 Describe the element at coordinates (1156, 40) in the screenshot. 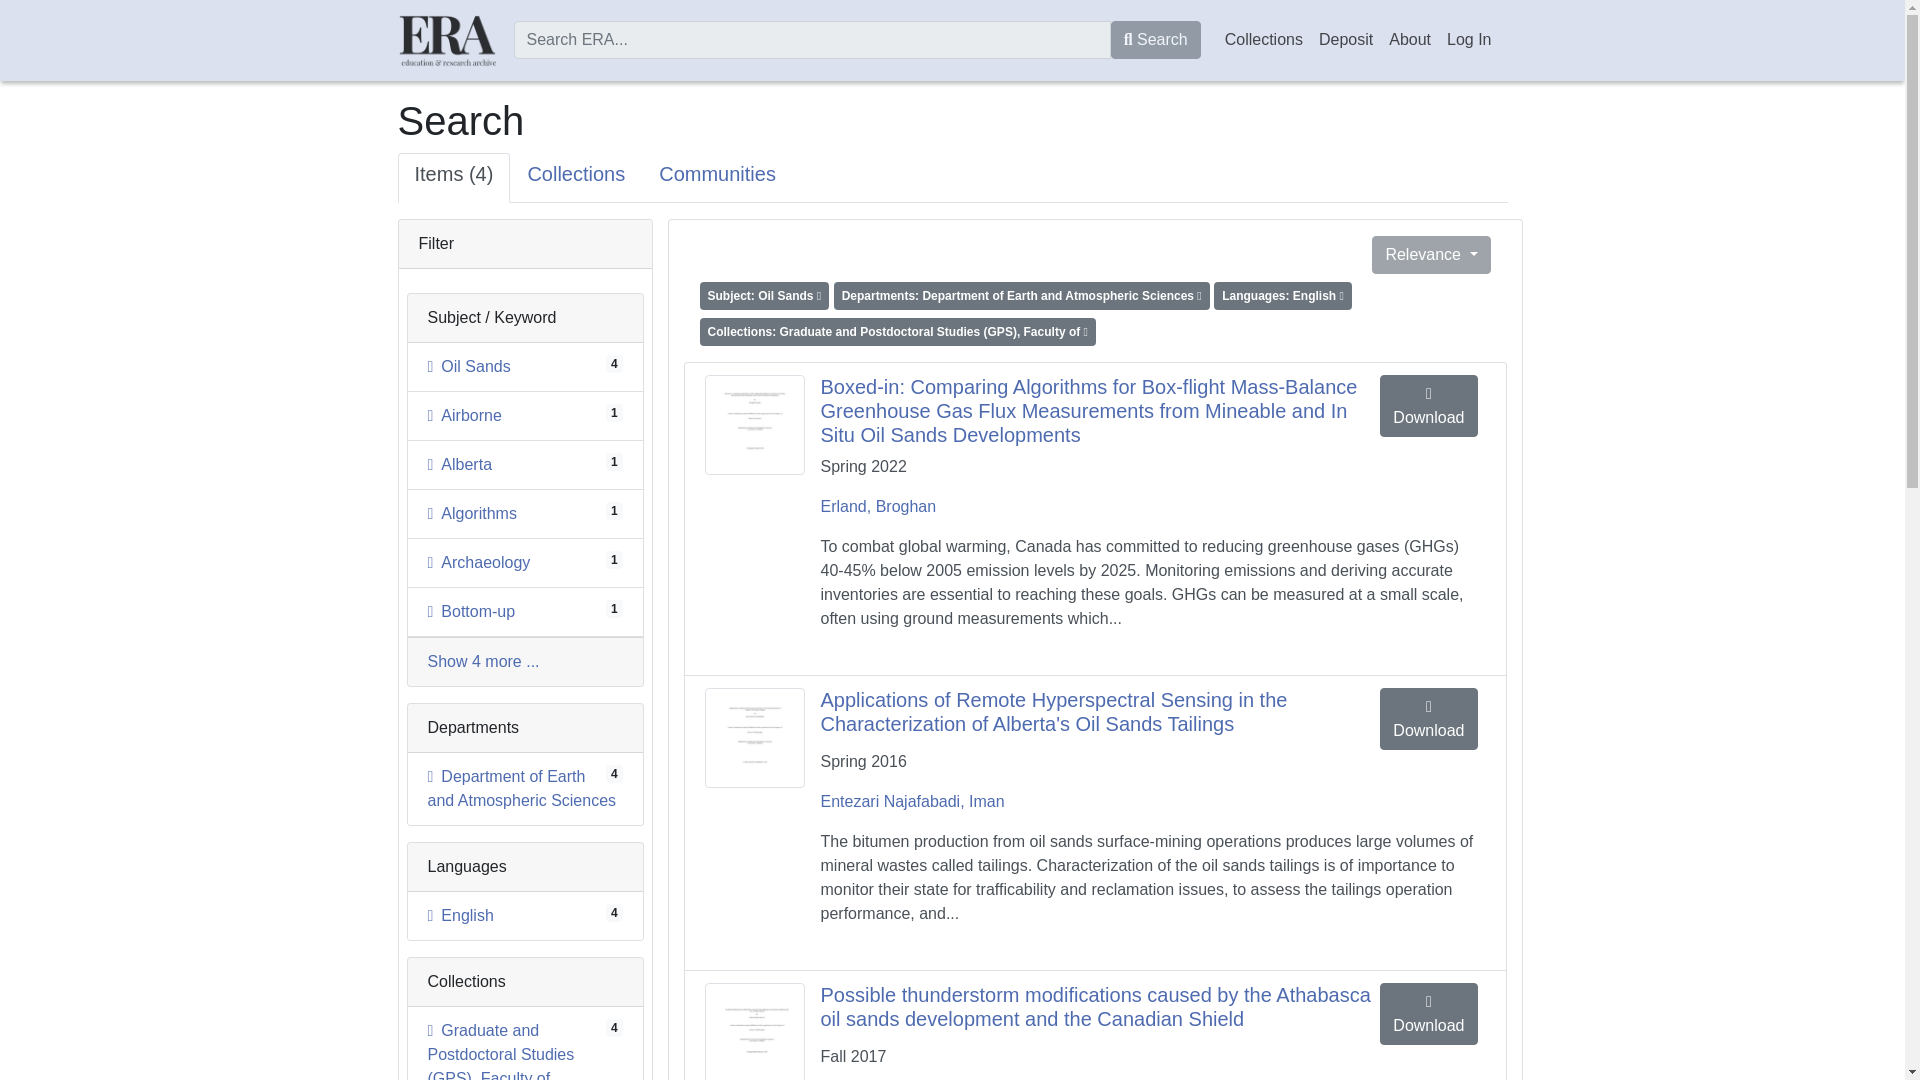

I see `Collections` at that location.